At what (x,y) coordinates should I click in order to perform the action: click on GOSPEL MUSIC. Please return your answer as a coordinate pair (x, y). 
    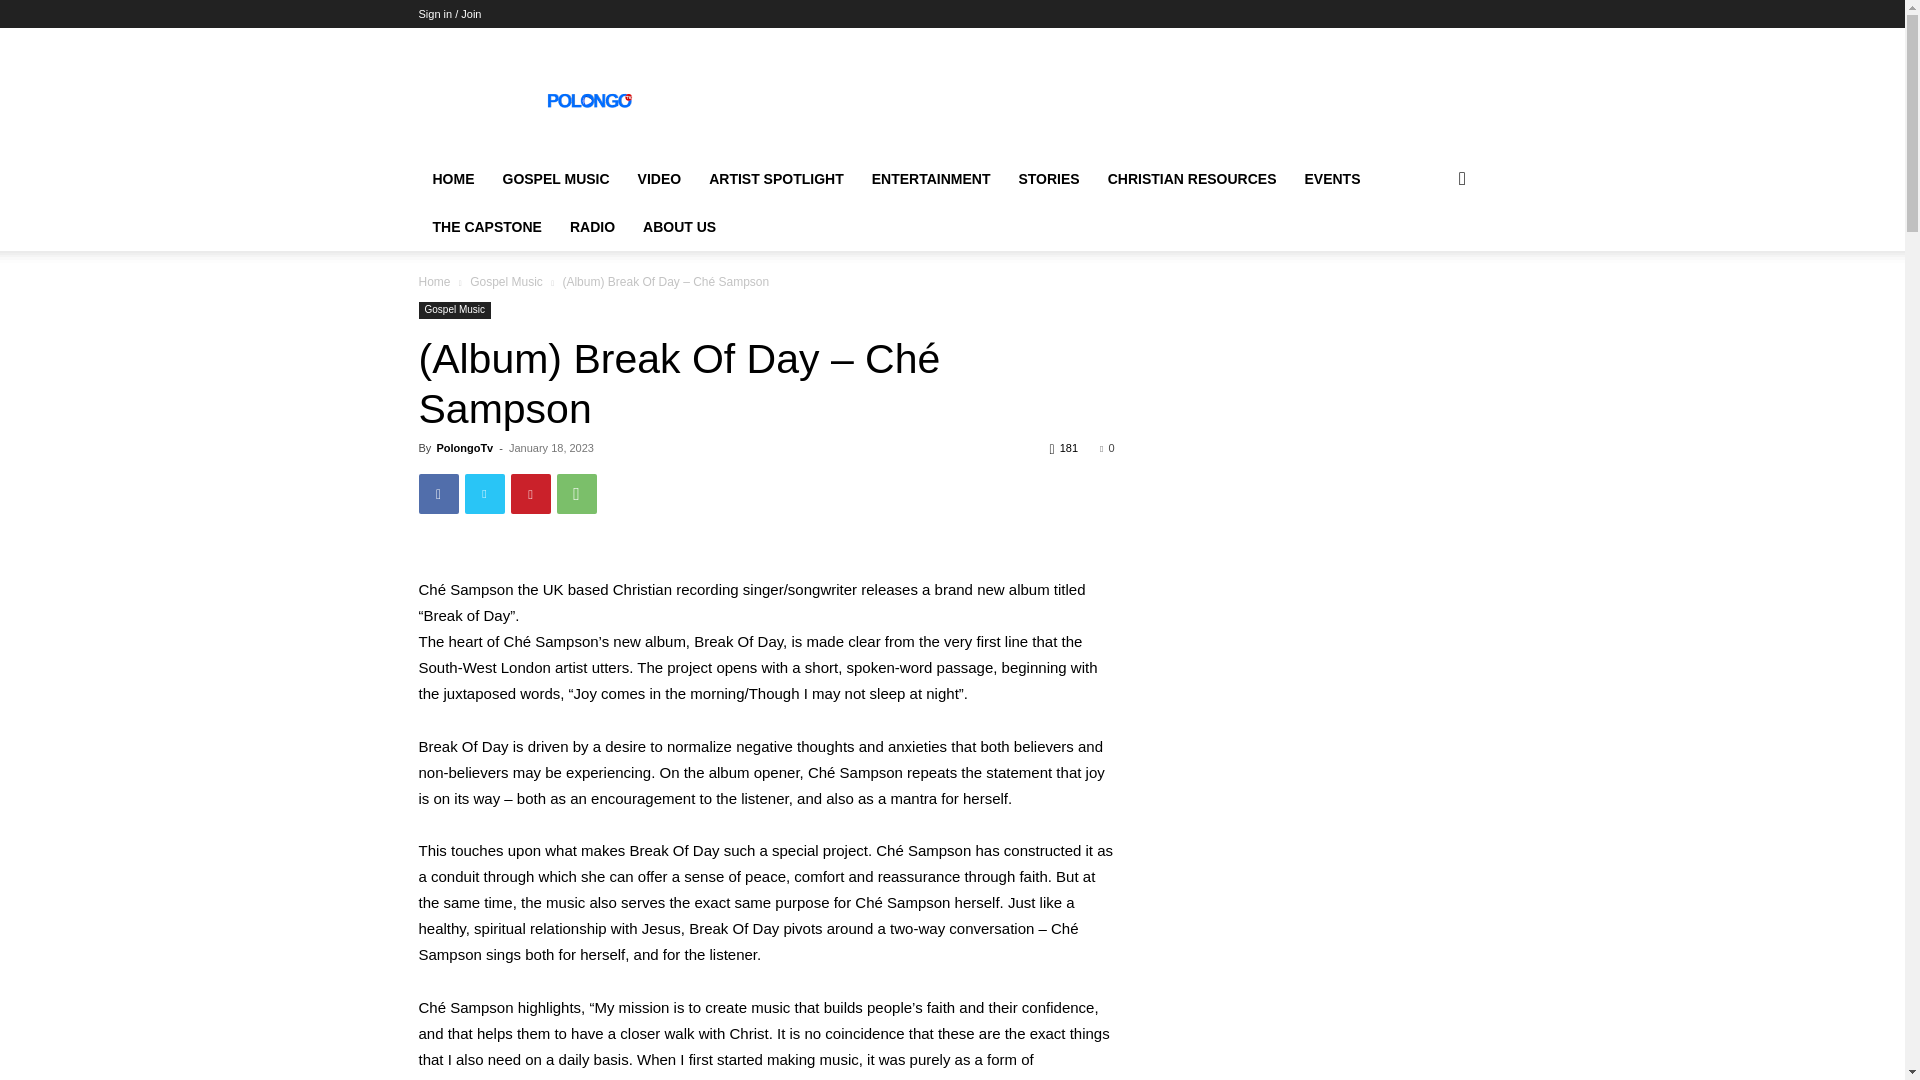
    Looking at the image, I should click on (554, 179).